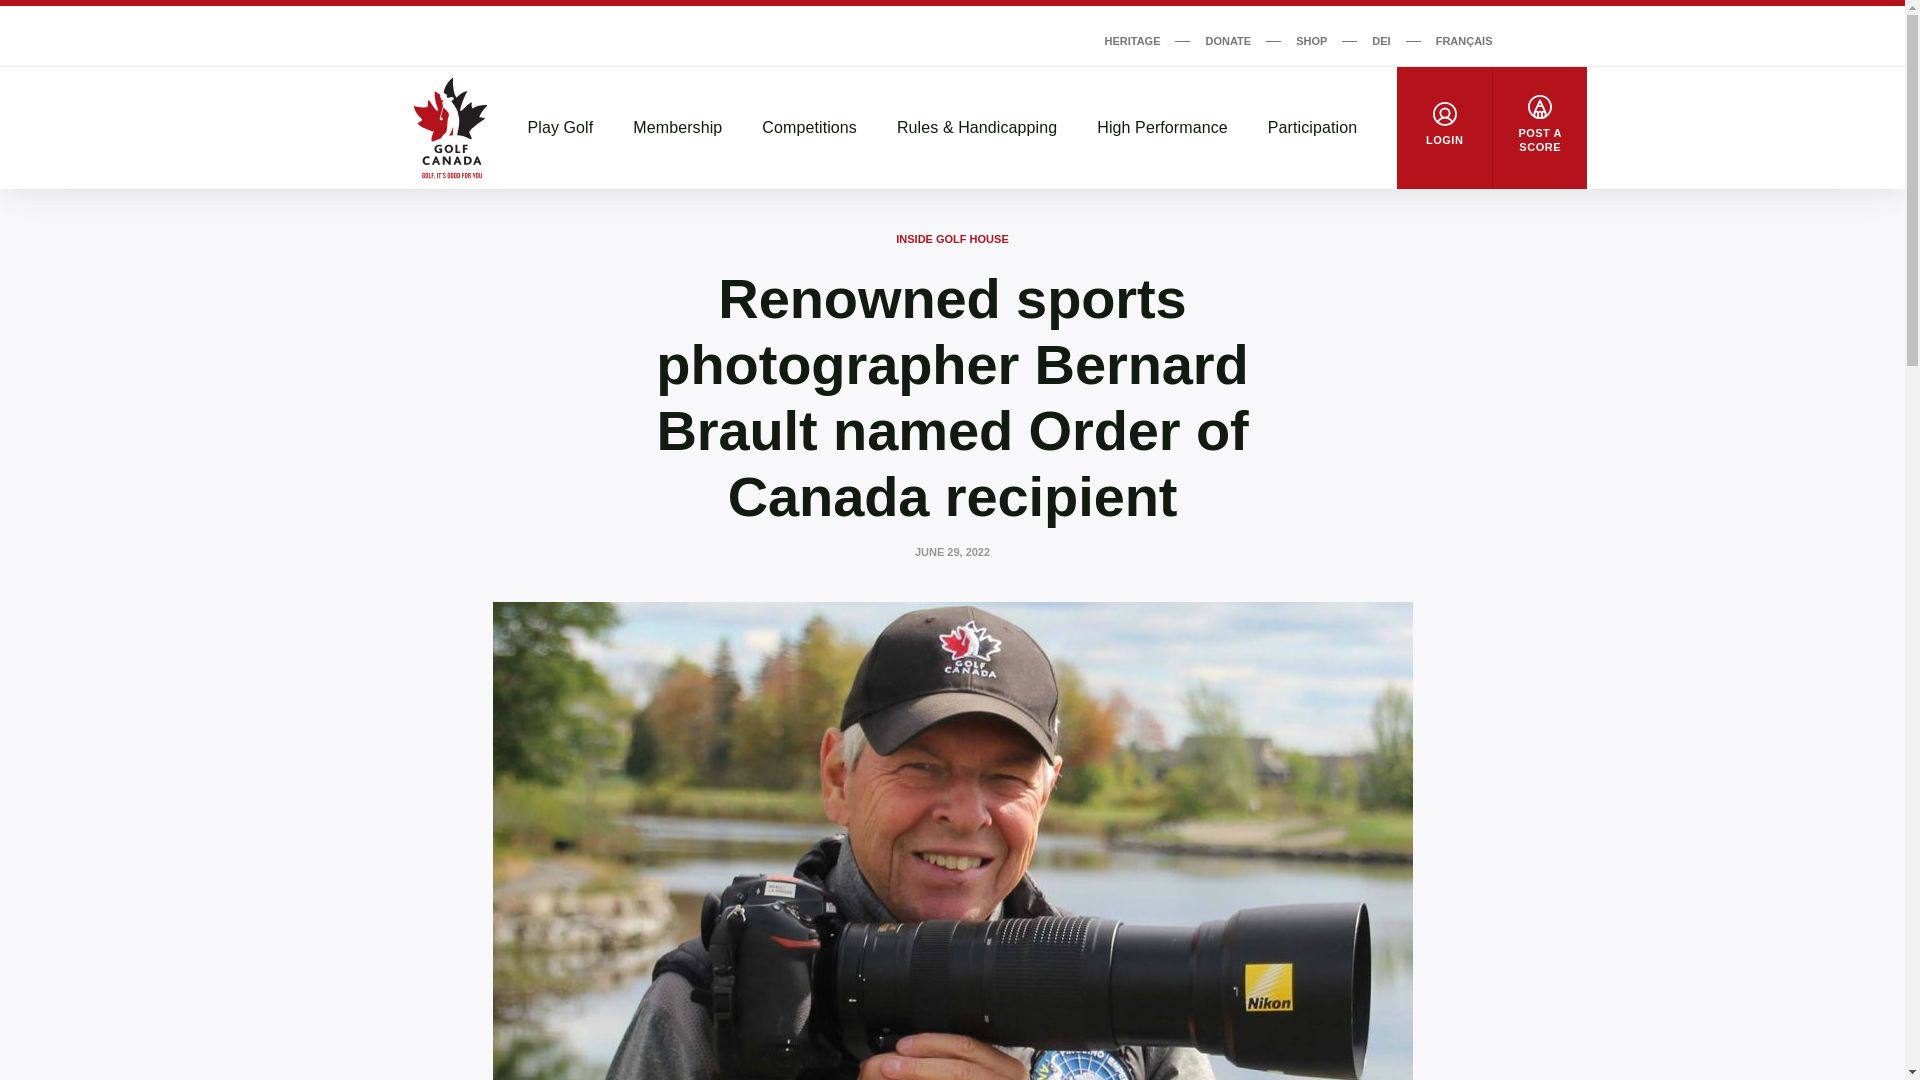 The image size is (1920, 1080). Describe the element at coordinates (561, 128) in the screenshot. I see `Play Golf` at that location.